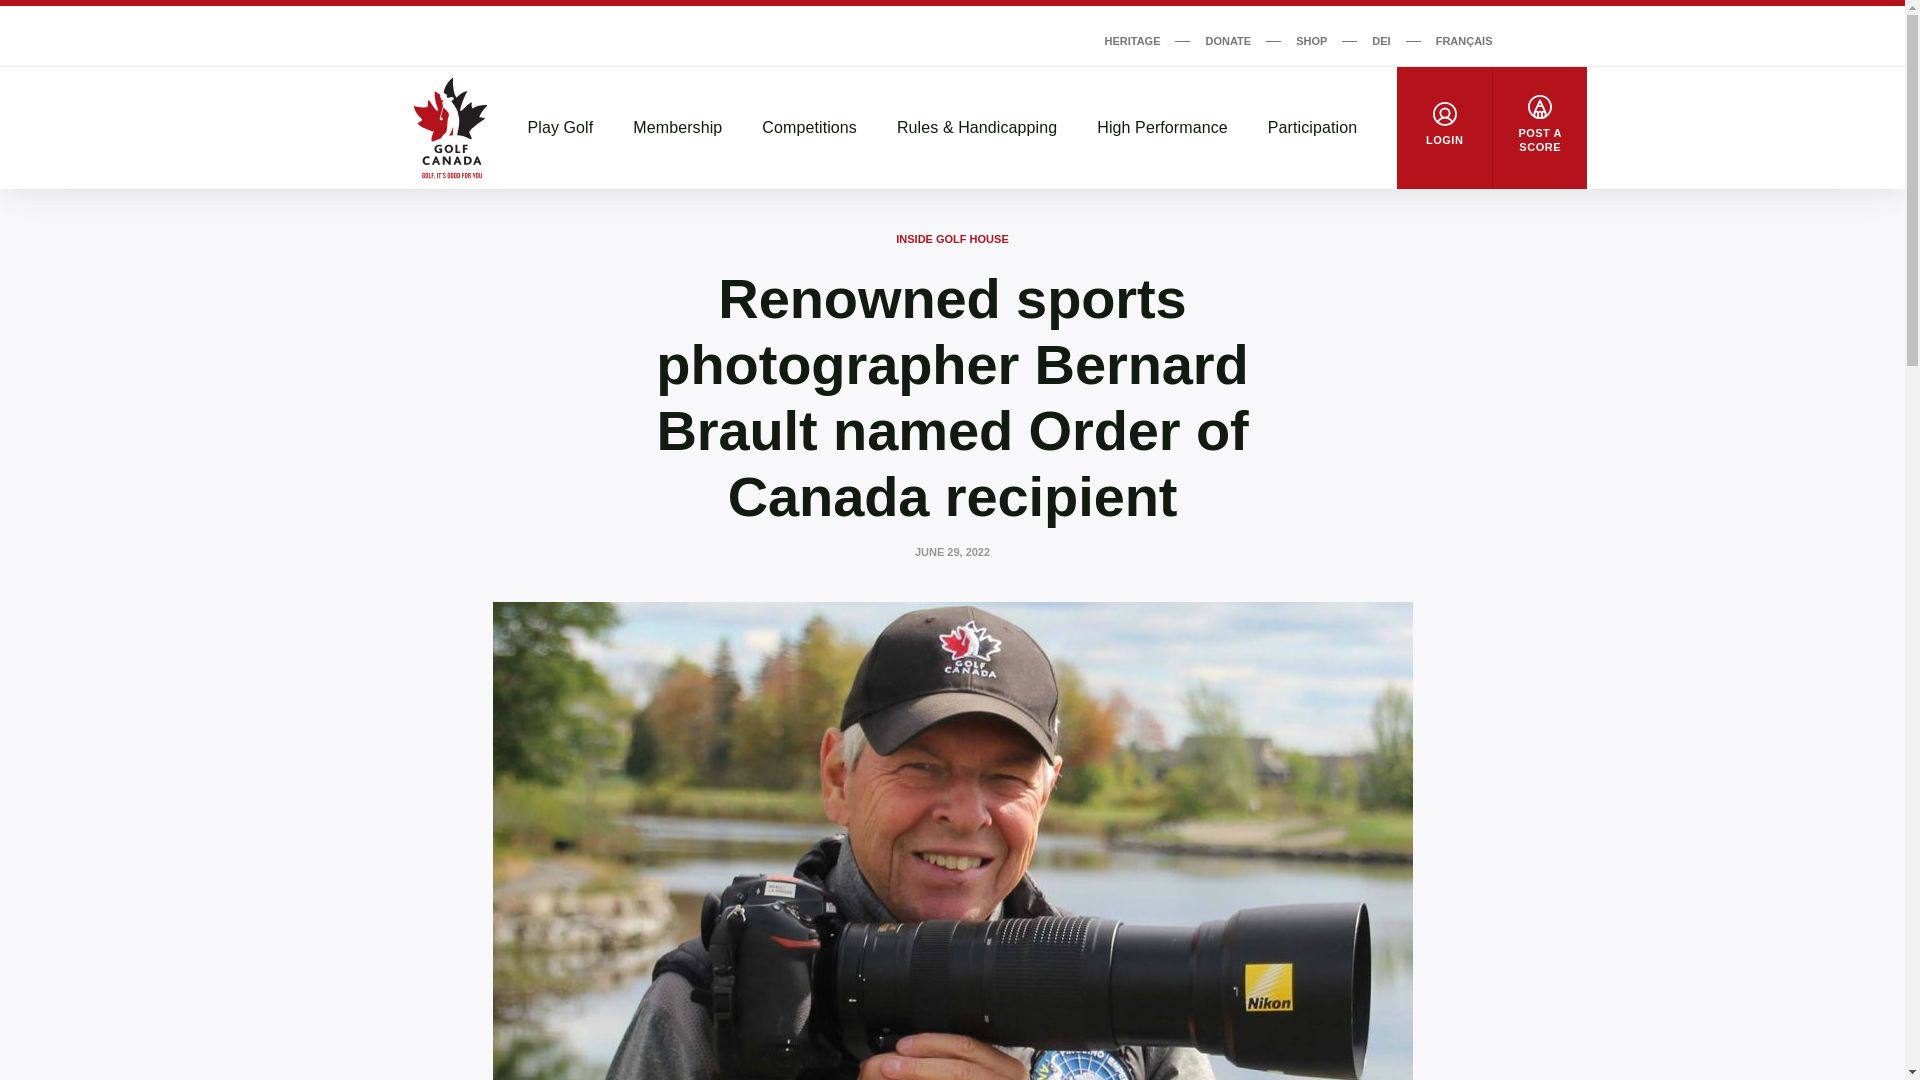 The image size is (1920, 1080). Describe the element at coordinates (561, 128) in the screenshot. I see `Play Golf` at that location.